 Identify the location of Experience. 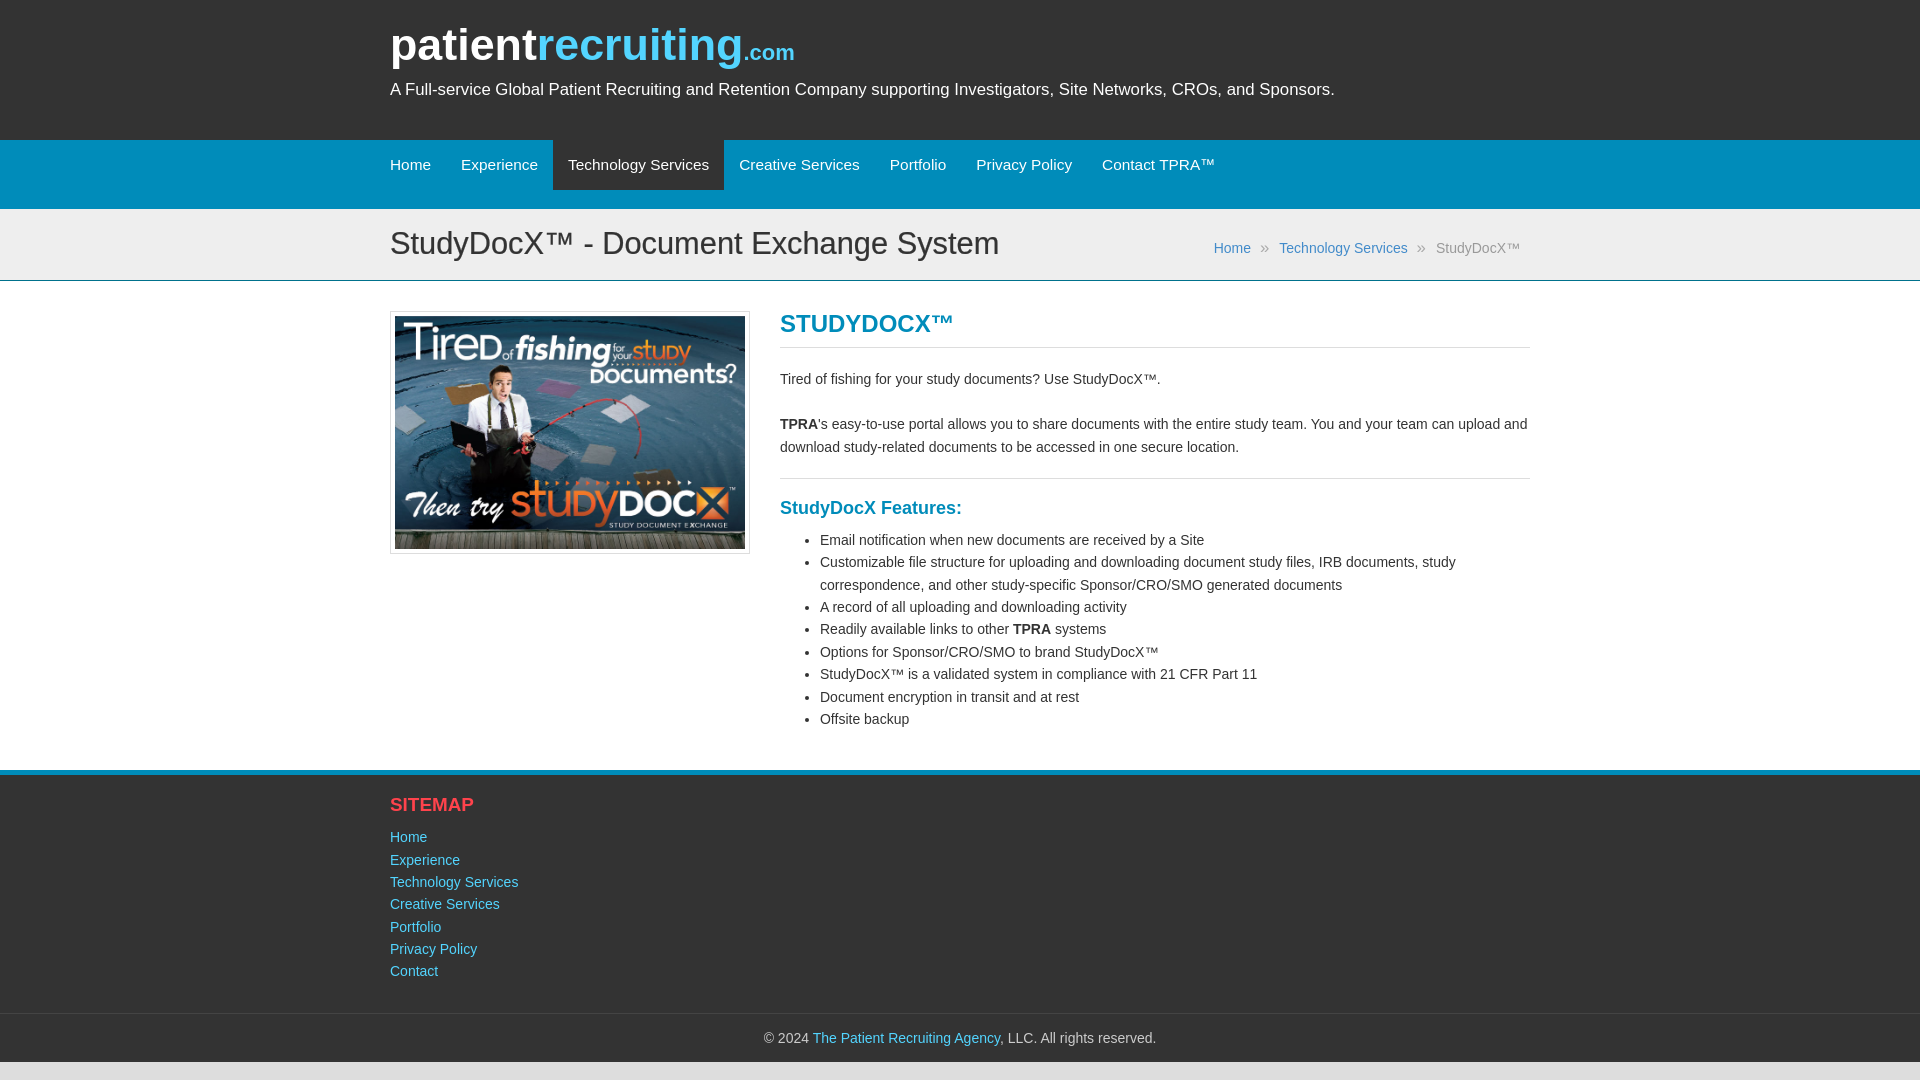
(424, 860).